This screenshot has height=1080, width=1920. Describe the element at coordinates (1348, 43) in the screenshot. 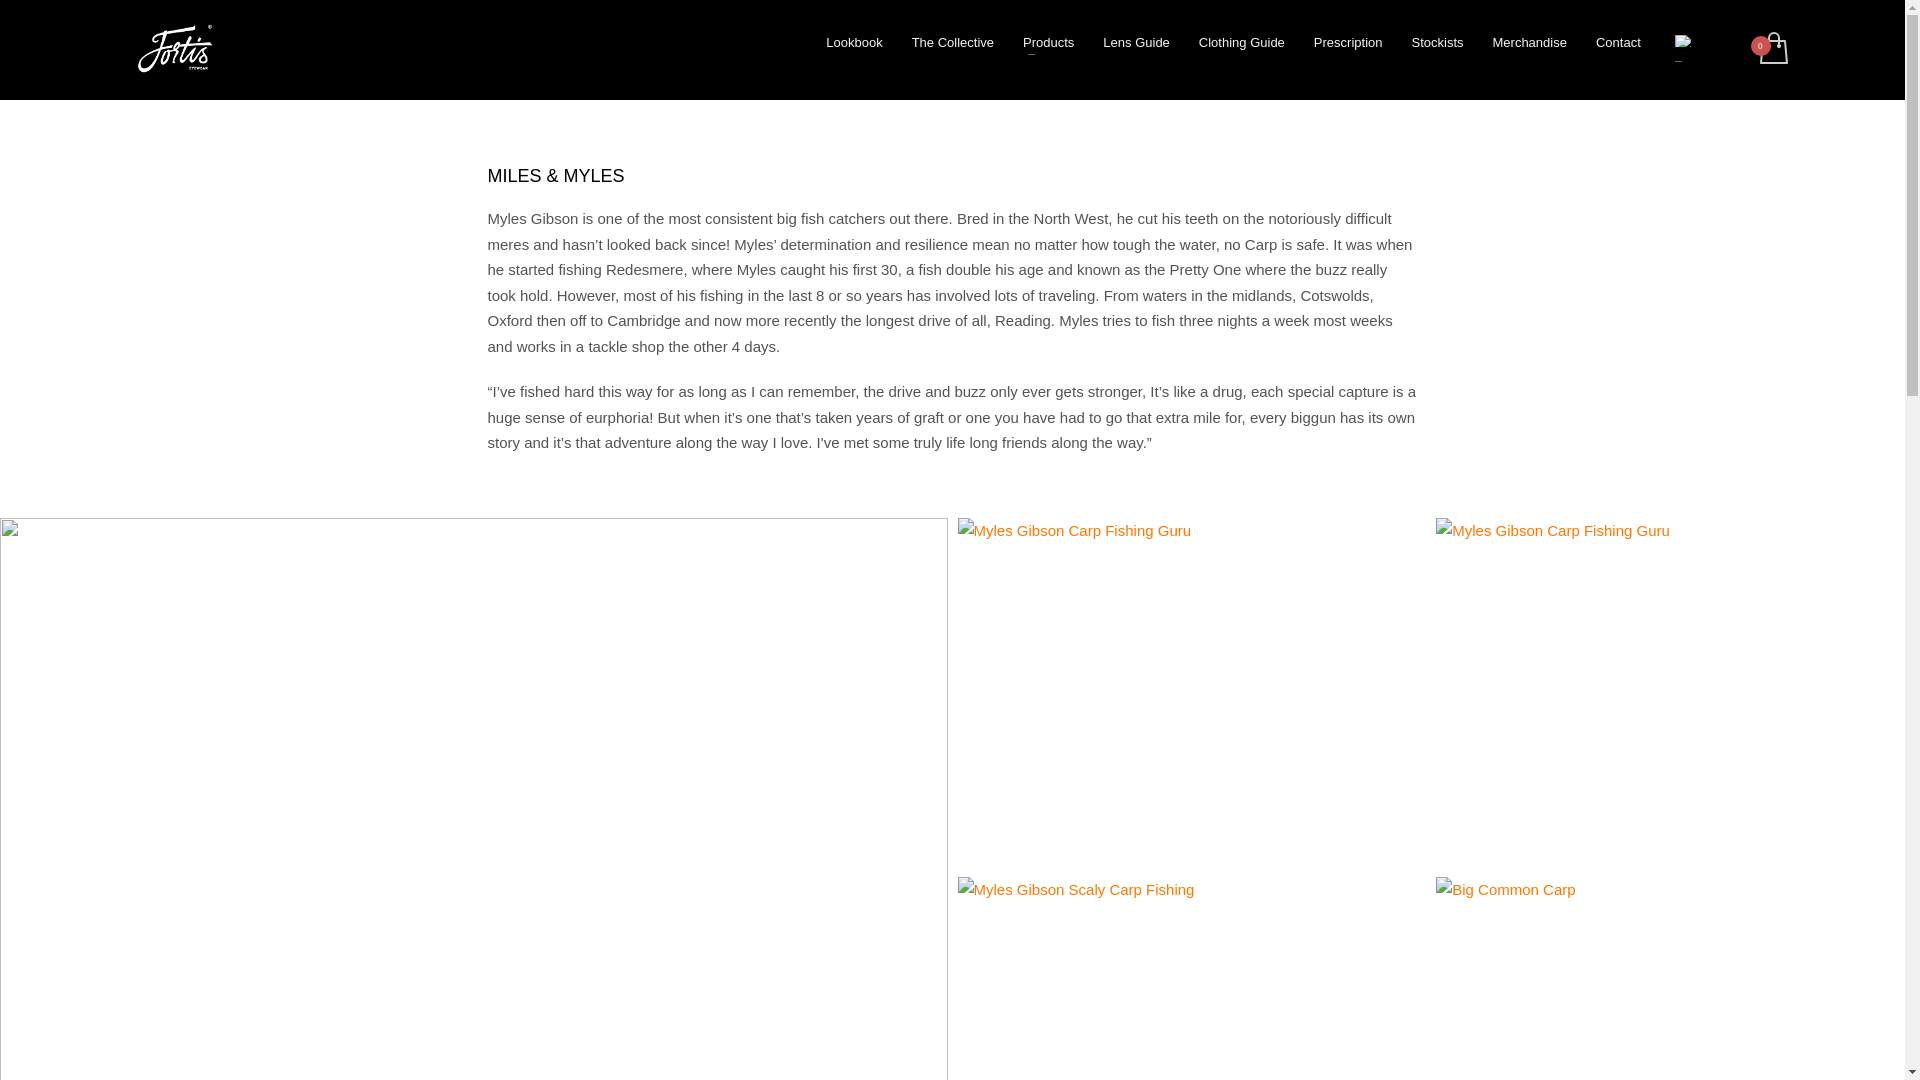

I see `Prescription` at that location.